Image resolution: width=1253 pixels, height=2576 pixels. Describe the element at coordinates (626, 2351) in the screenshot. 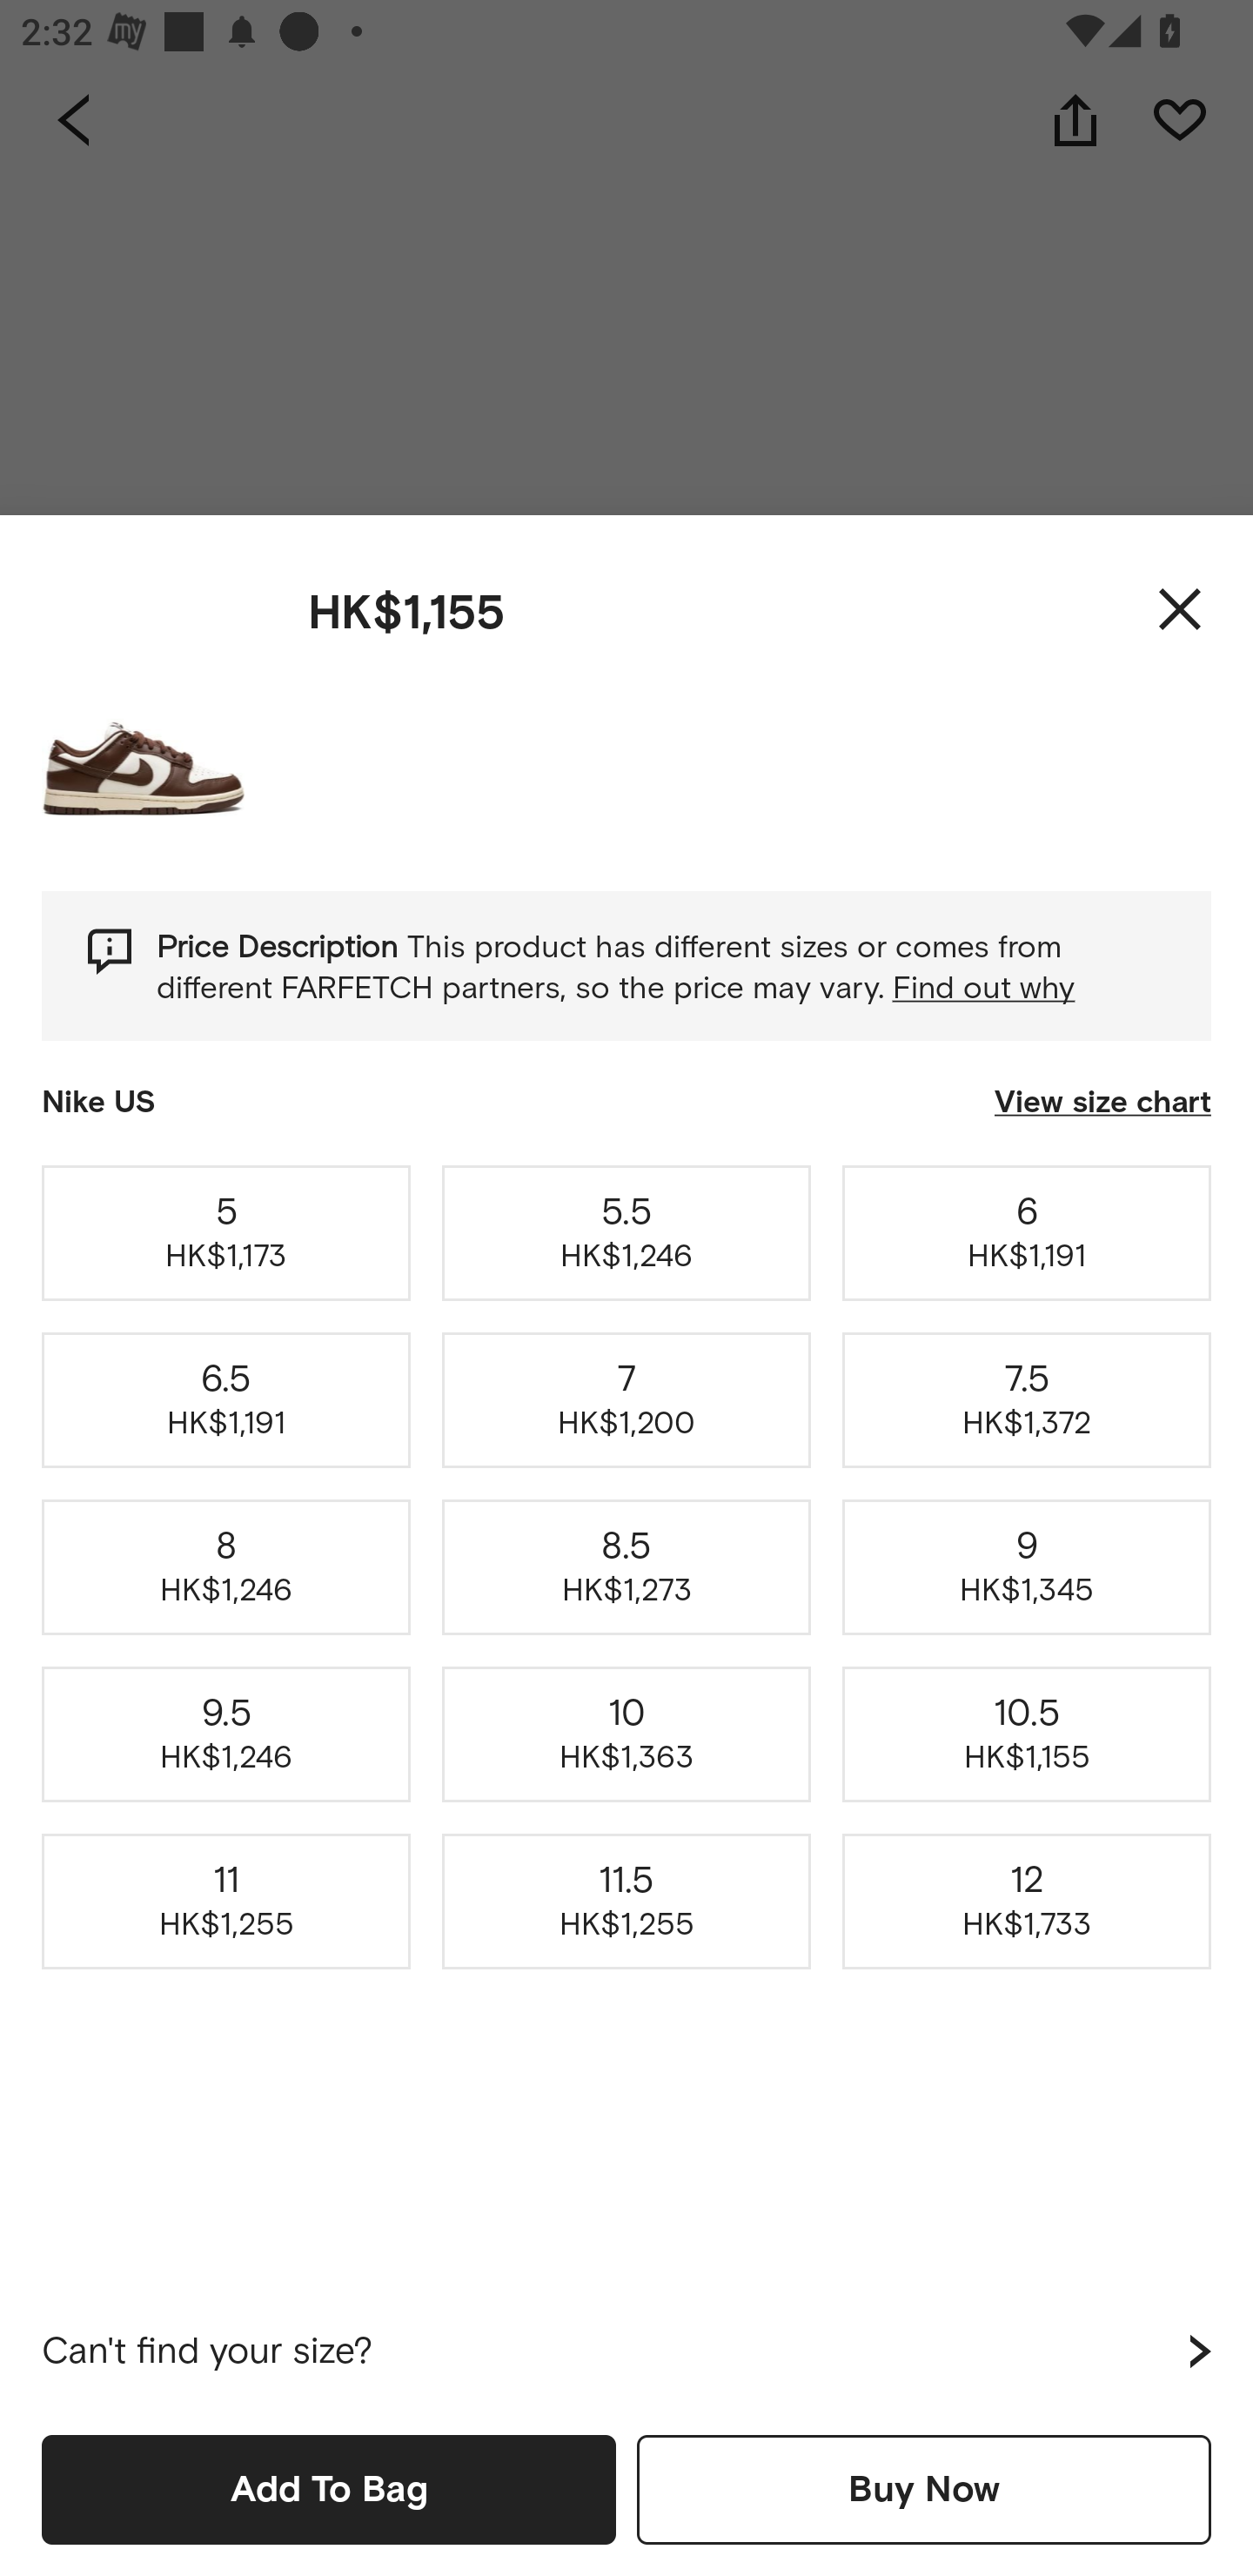

I see `Can't find your size?` at that location.